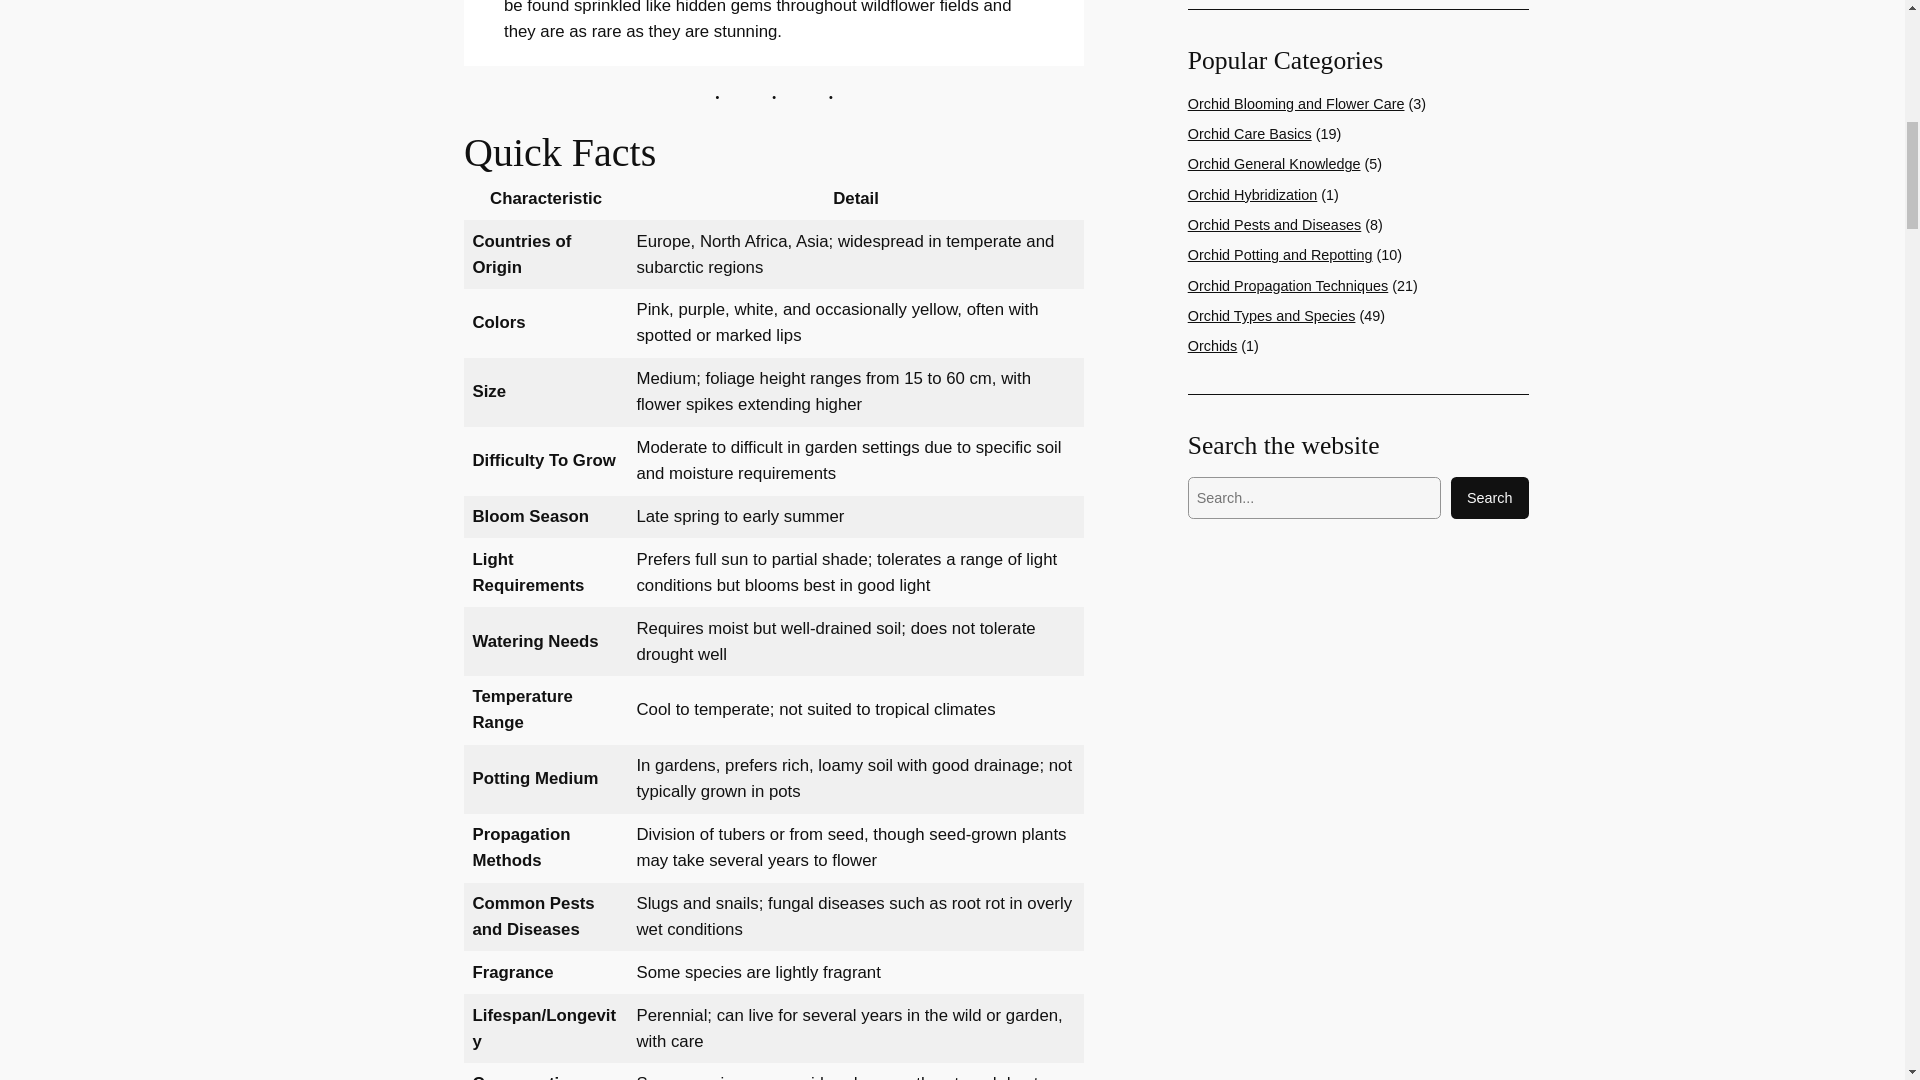  What do you see at coordinates (1274, 225) in the screenshot?
I see `Orchid Pests and Diseases` at bounding box center [1274, 225].